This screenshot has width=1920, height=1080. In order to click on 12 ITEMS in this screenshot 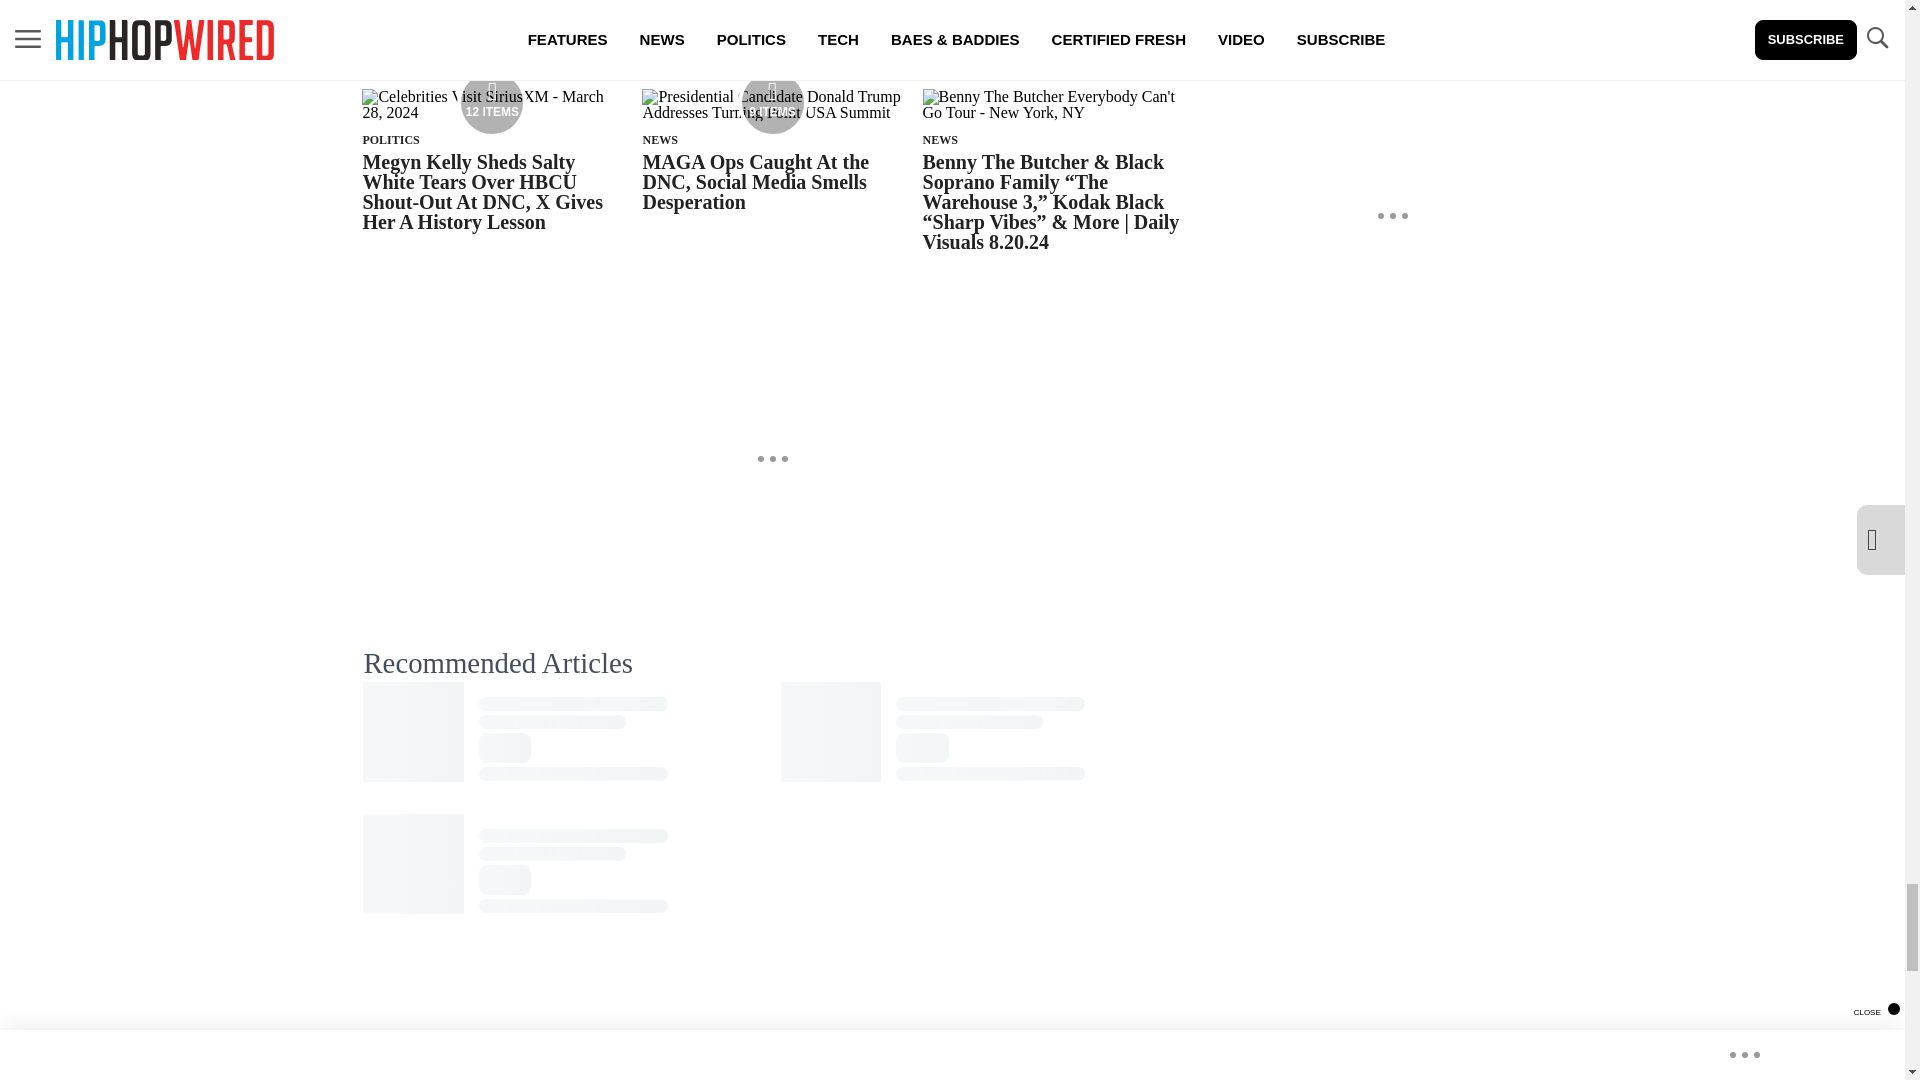, I will do `click(492, 112)`.